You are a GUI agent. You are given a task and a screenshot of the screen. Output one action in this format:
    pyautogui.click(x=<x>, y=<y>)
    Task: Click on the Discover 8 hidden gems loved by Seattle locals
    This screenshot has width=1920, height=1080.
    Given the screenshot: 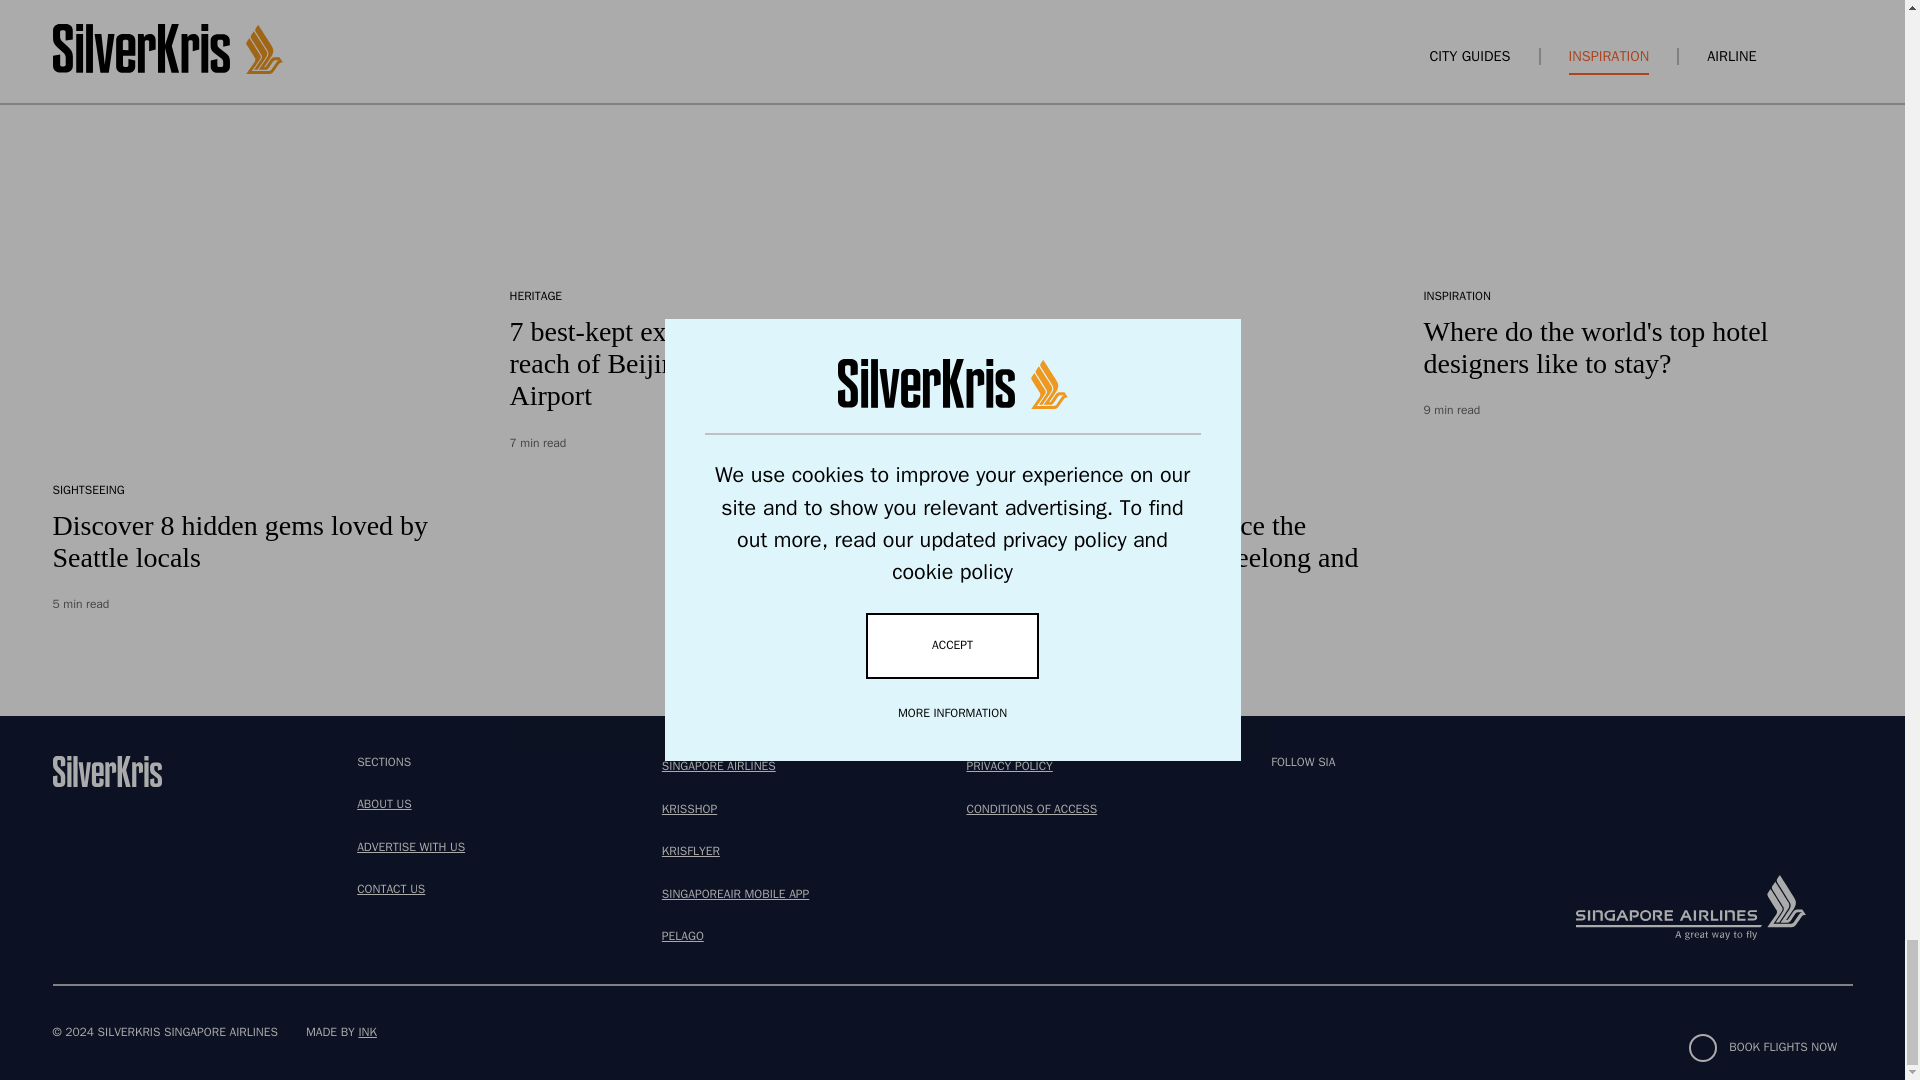 What is the action you would take?
    pyautogui.click(x=240, y=541)
    